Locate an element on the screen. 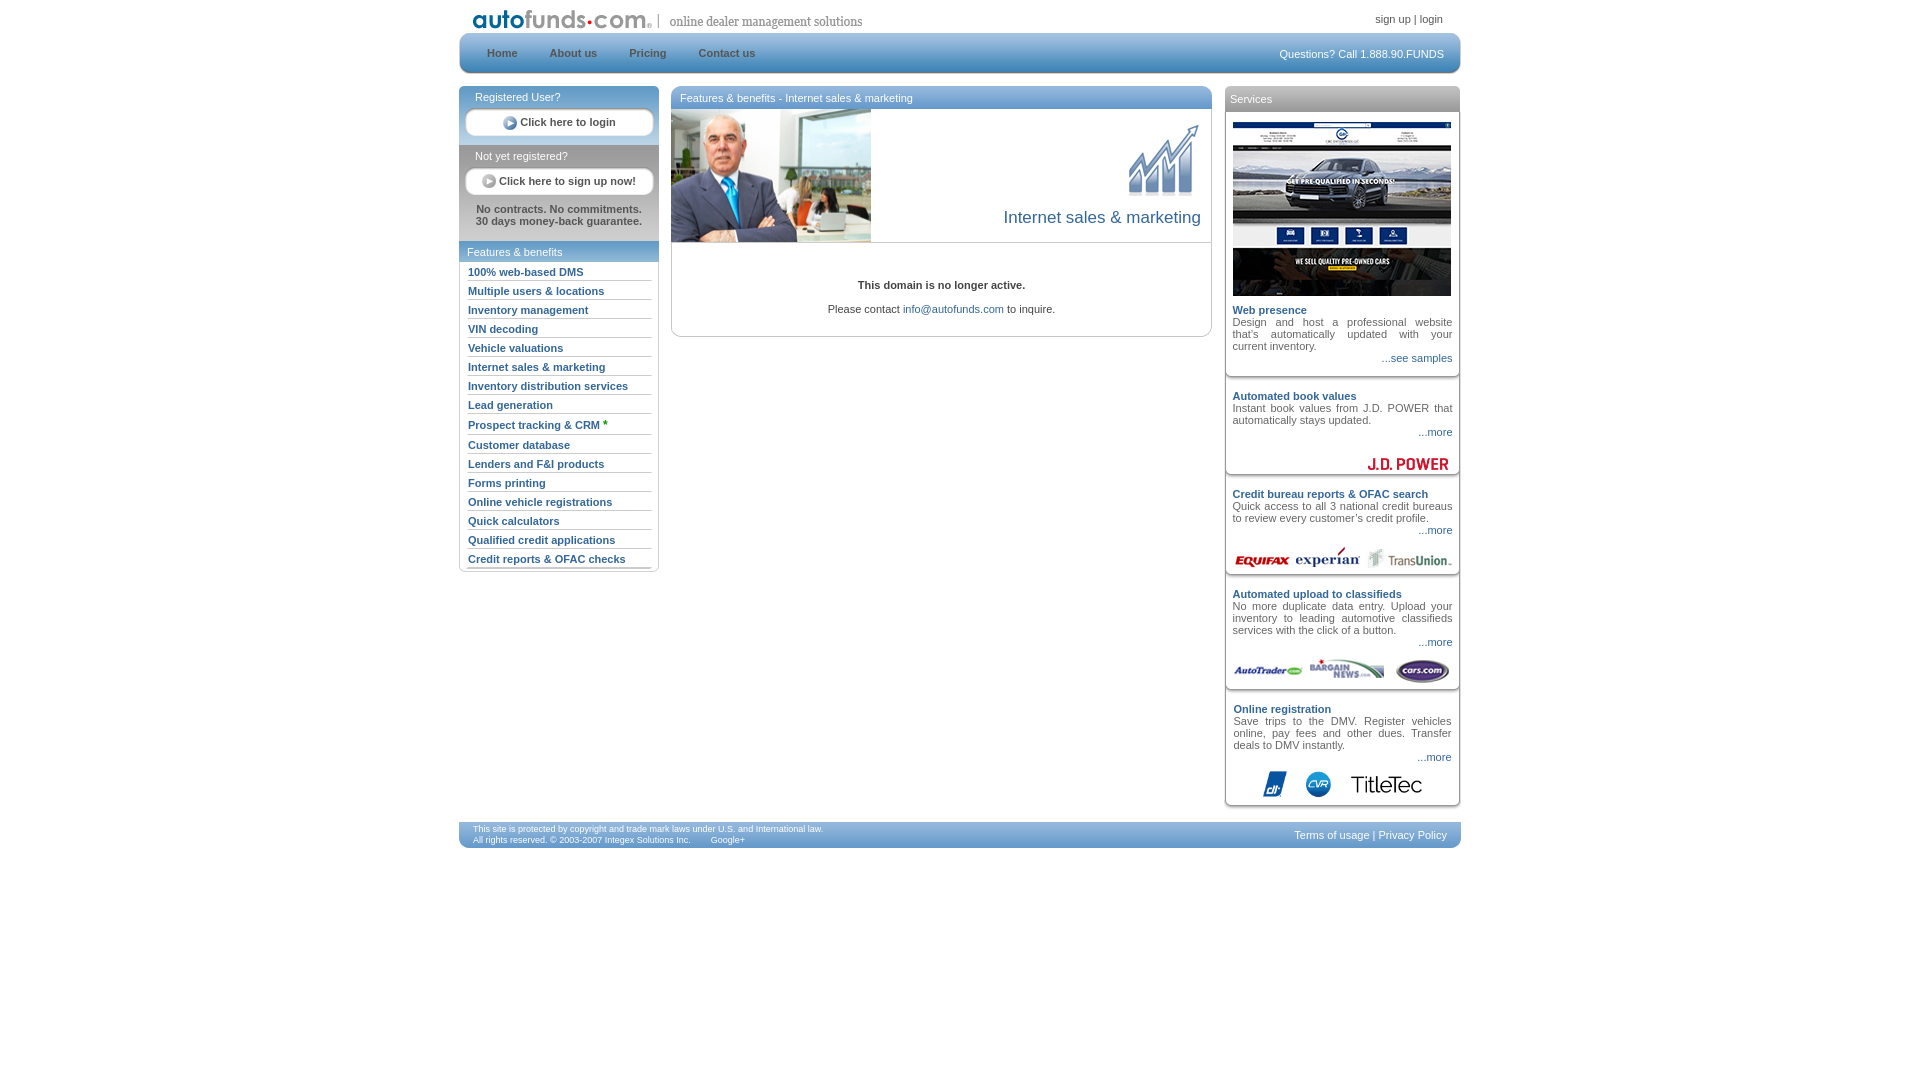  Contact us is located at coordinates (722, 53).